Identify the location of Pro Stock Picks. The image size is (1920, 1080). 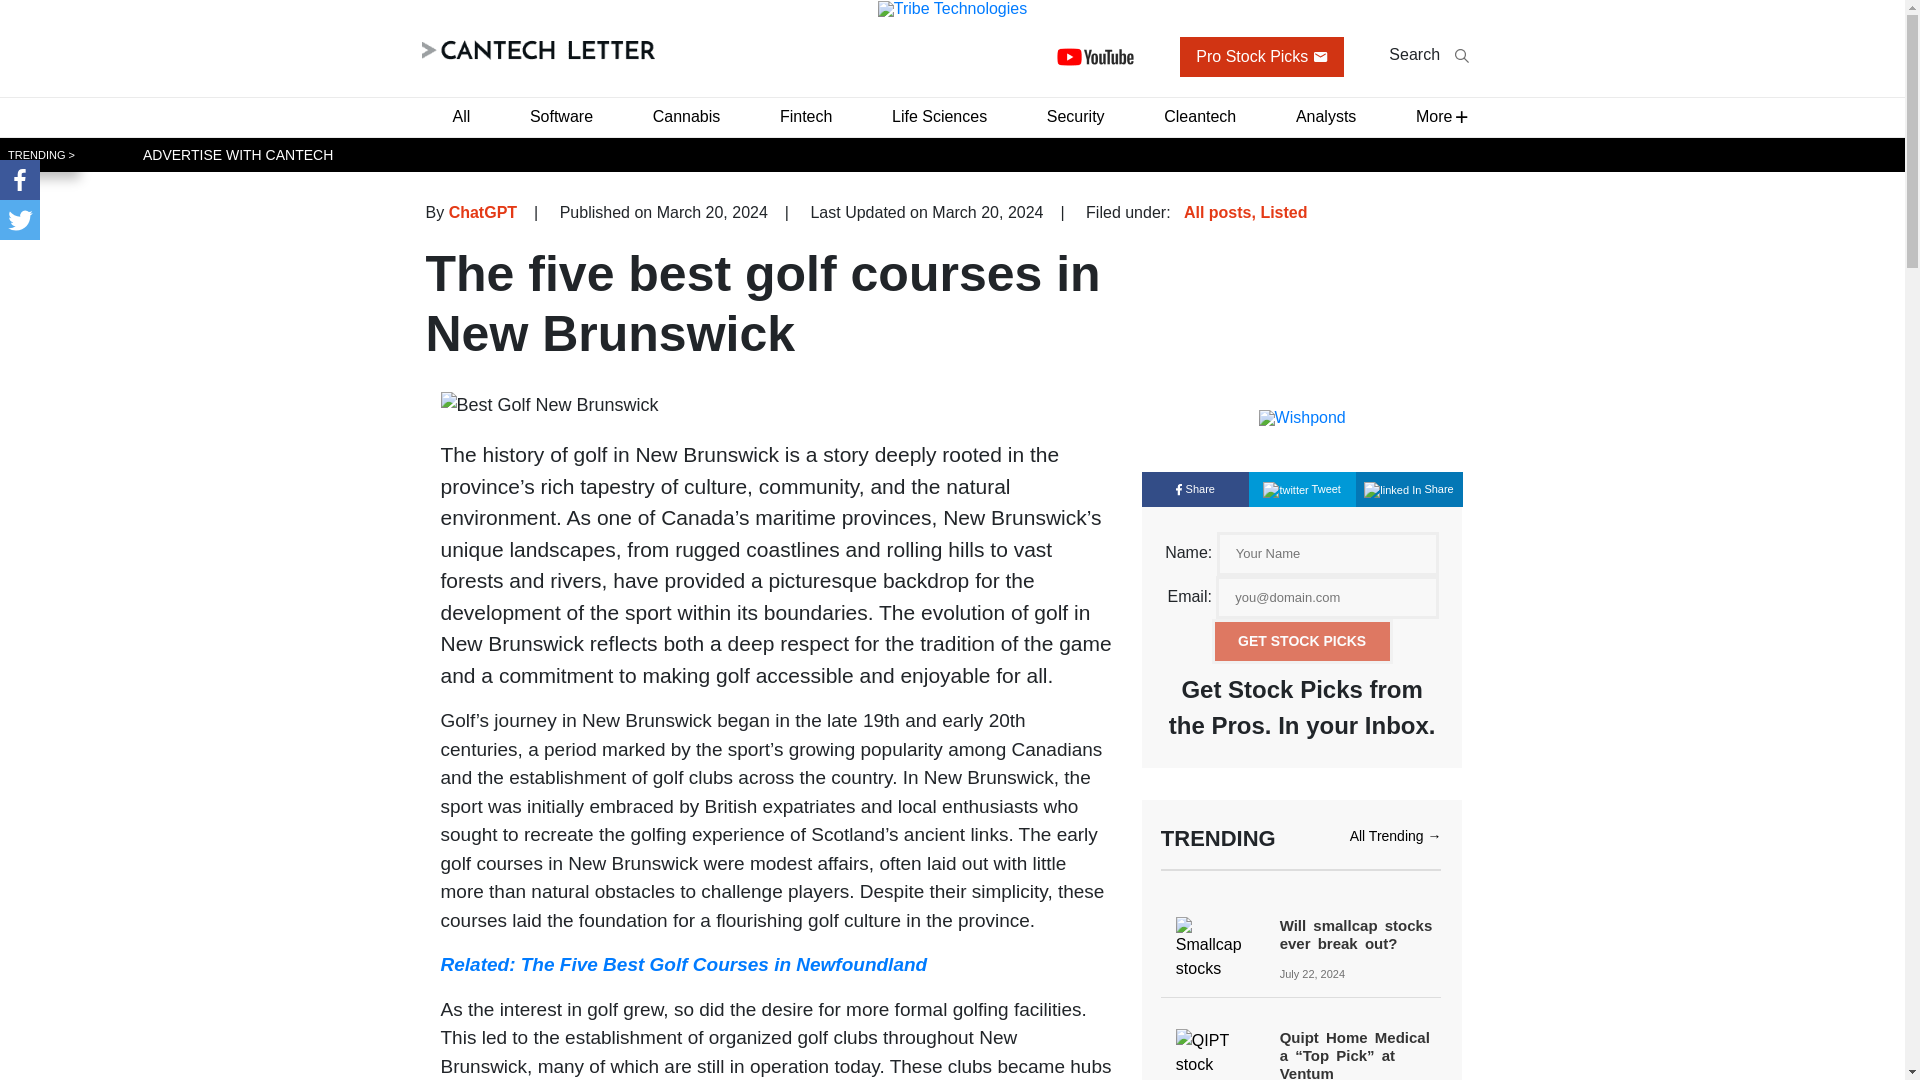
(1262, 56).